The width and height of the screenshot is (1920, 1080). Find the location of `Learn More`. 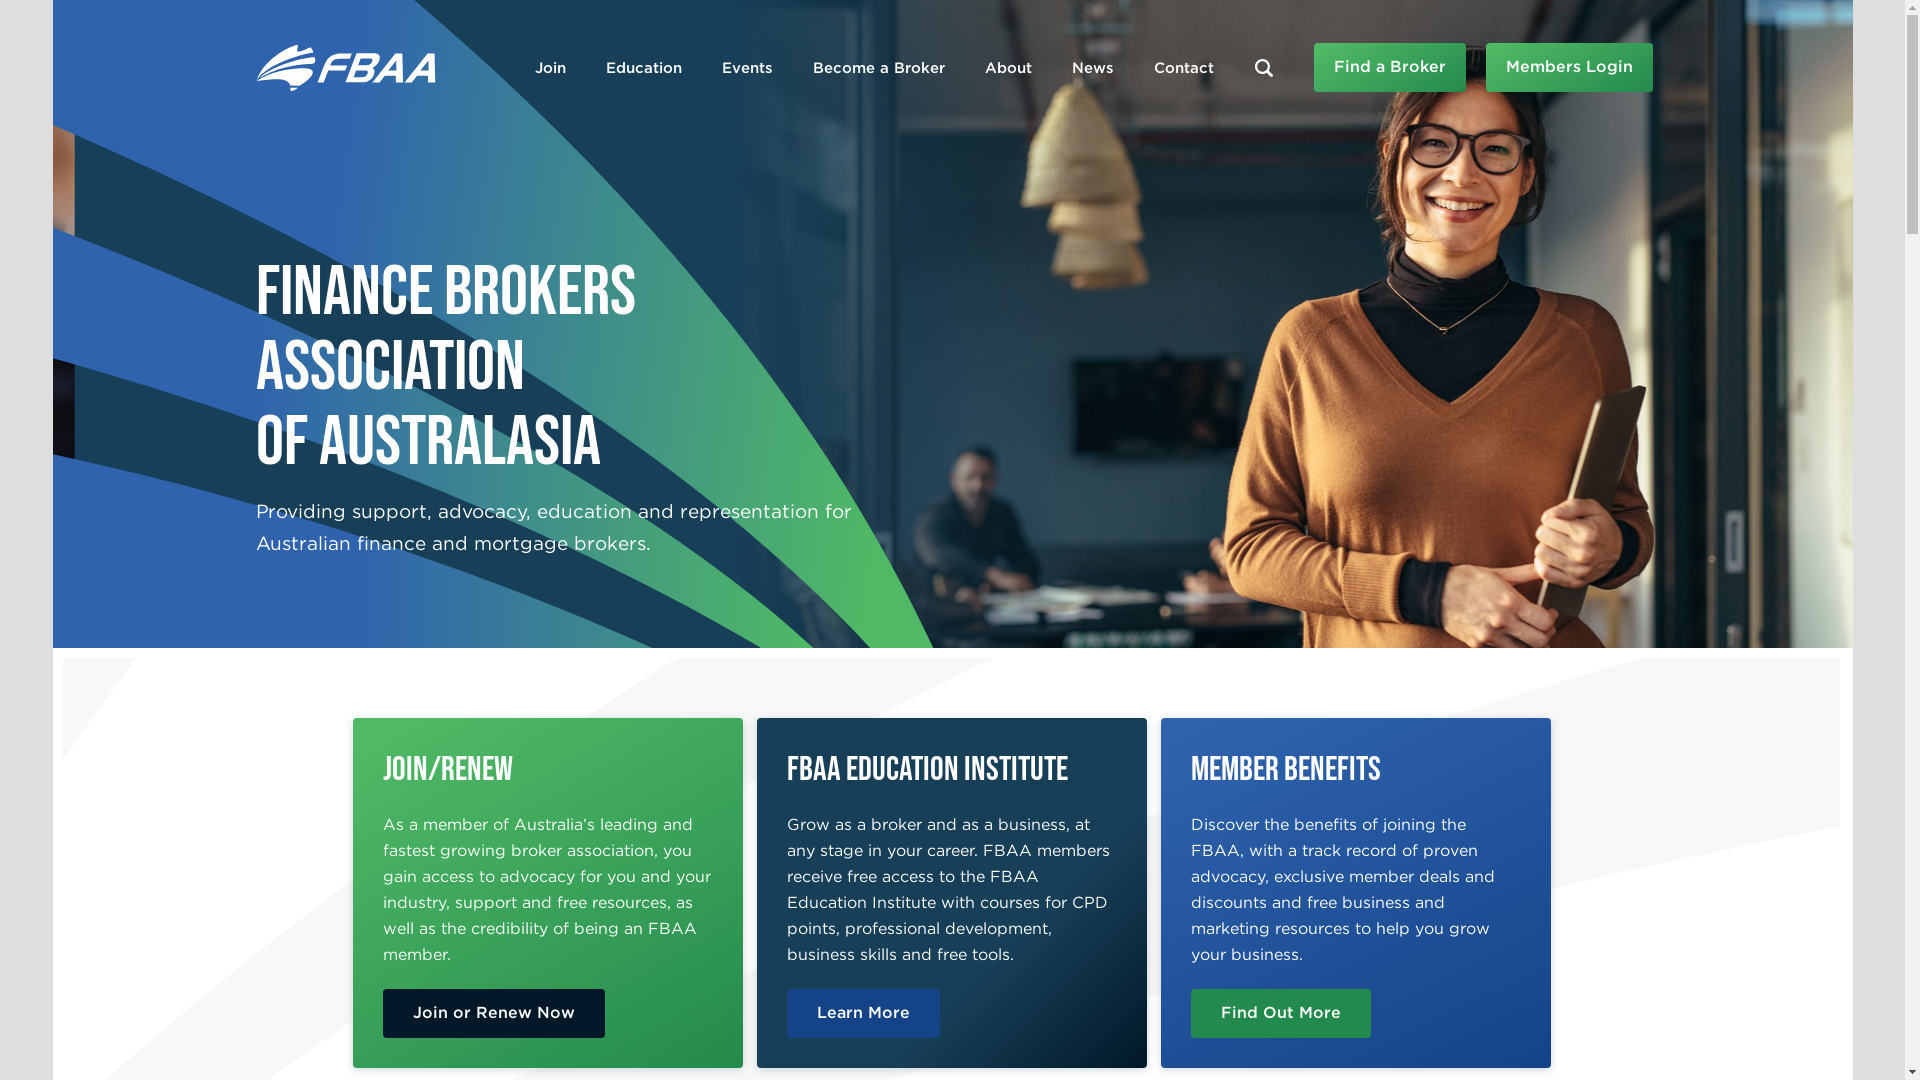

Learn More is located at coordinates (864, 1014).